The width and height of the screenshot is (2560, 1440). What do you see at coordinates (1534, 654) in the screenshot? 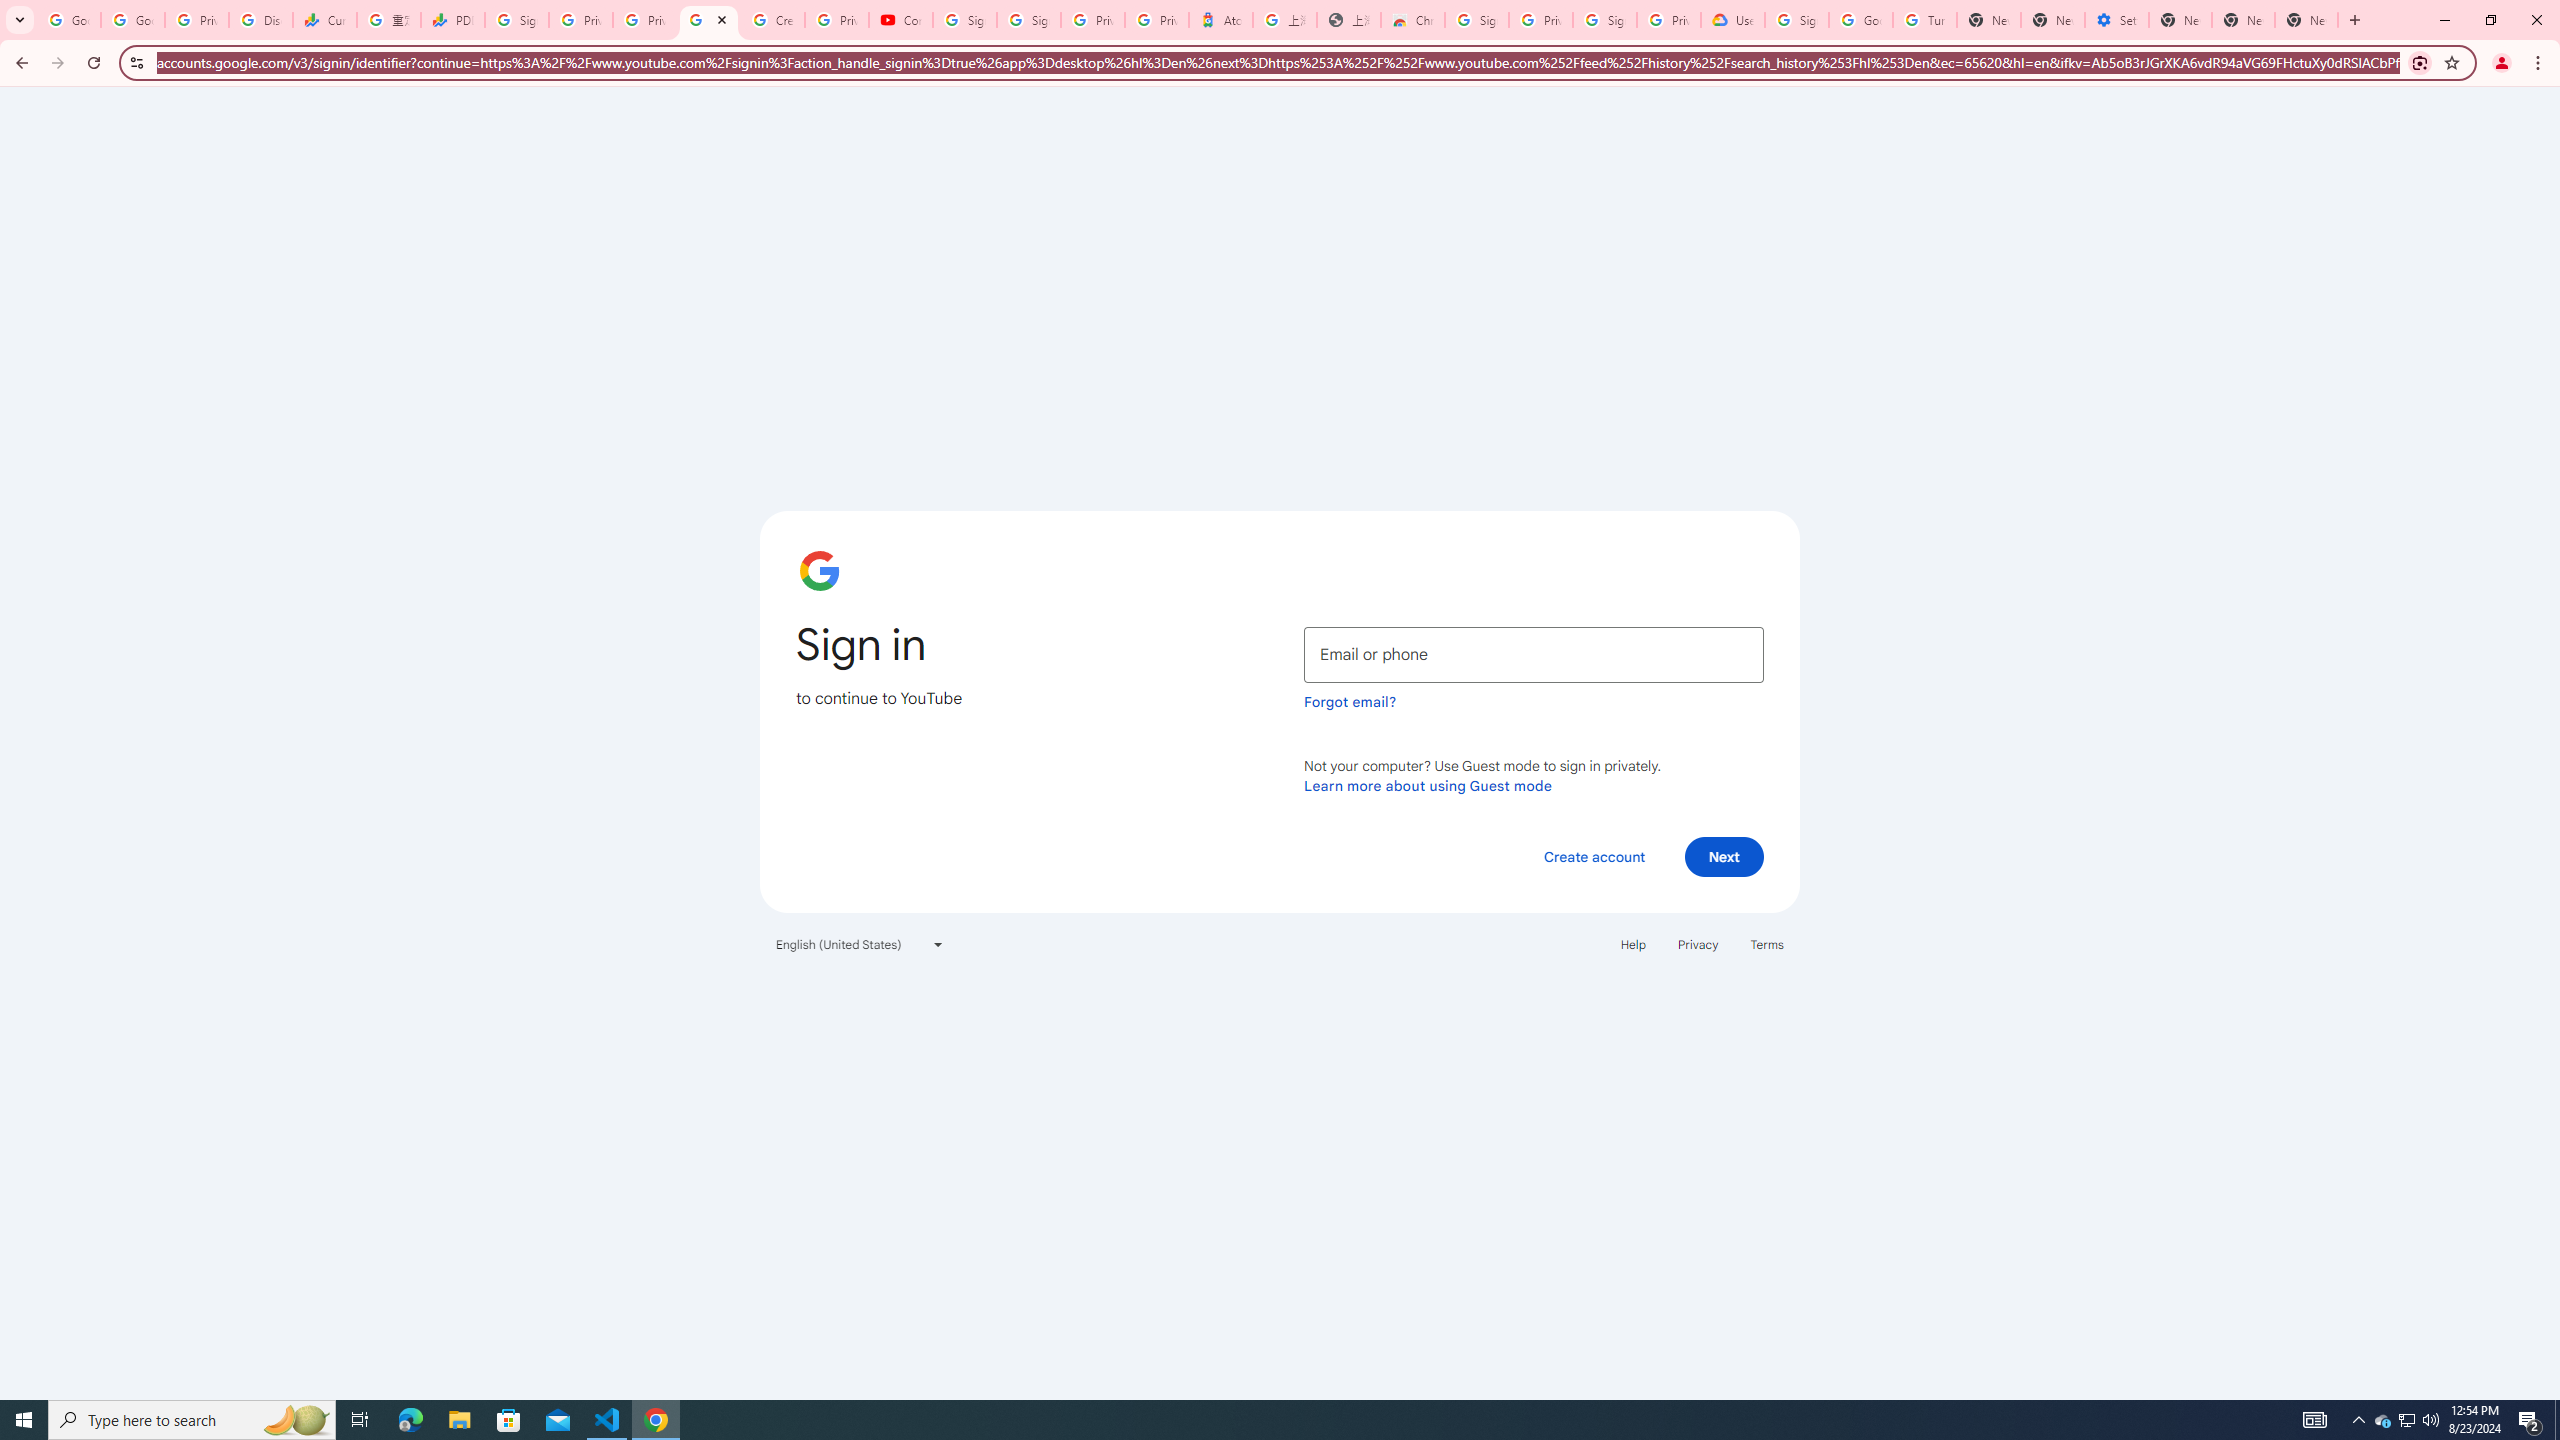
I see `Email or phone` at bounding box center [1534, 654].